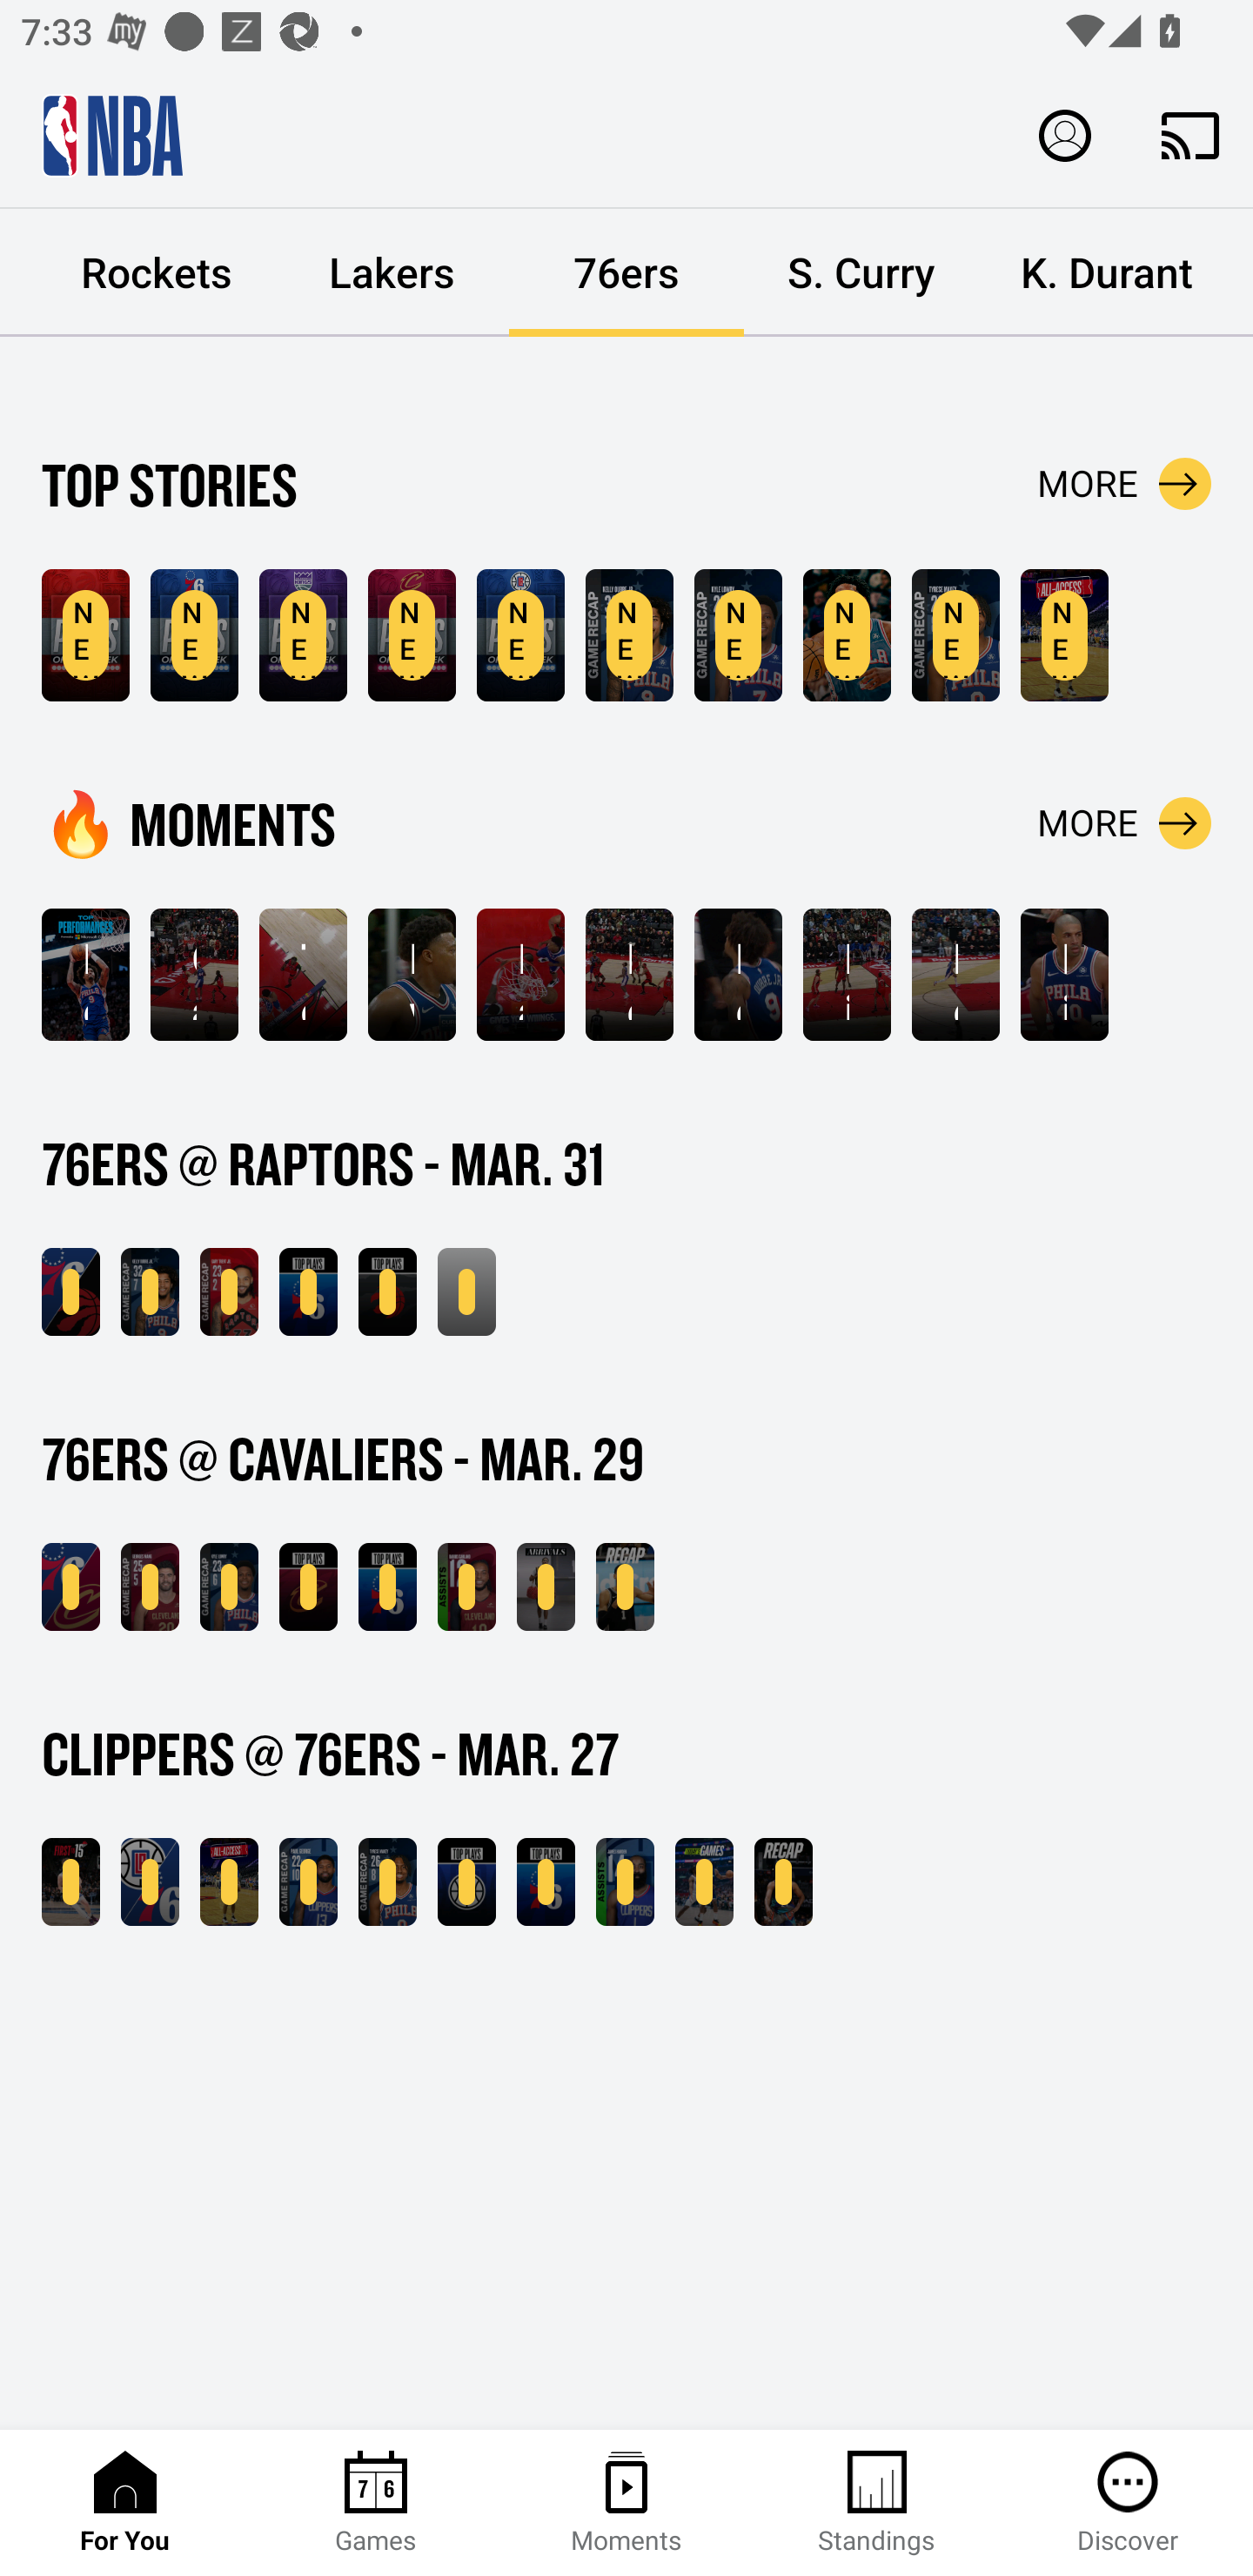  I want to click on NEW First to 15 Mar. 27th, so click(70, 1883).